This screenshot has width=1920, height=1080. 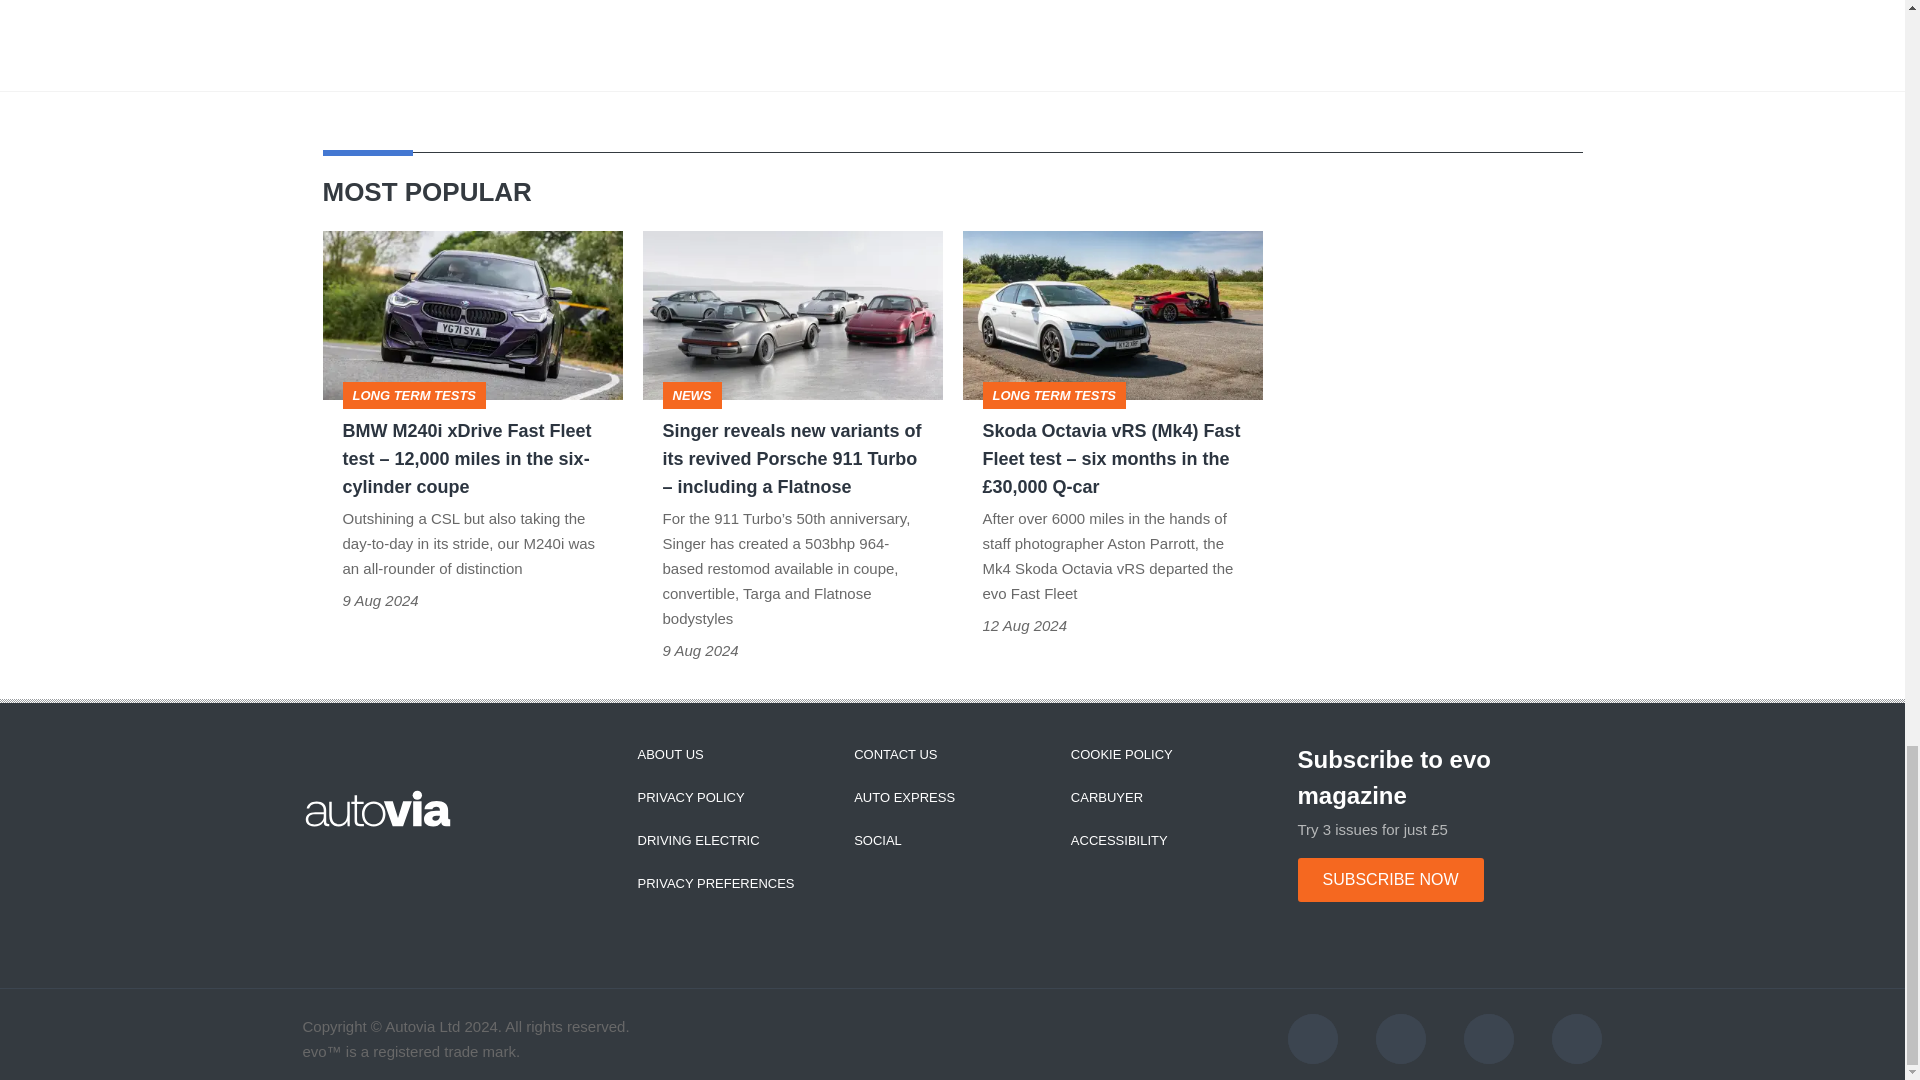 I want to click on COOKIE POLICY, so click(x=1122, y=754).